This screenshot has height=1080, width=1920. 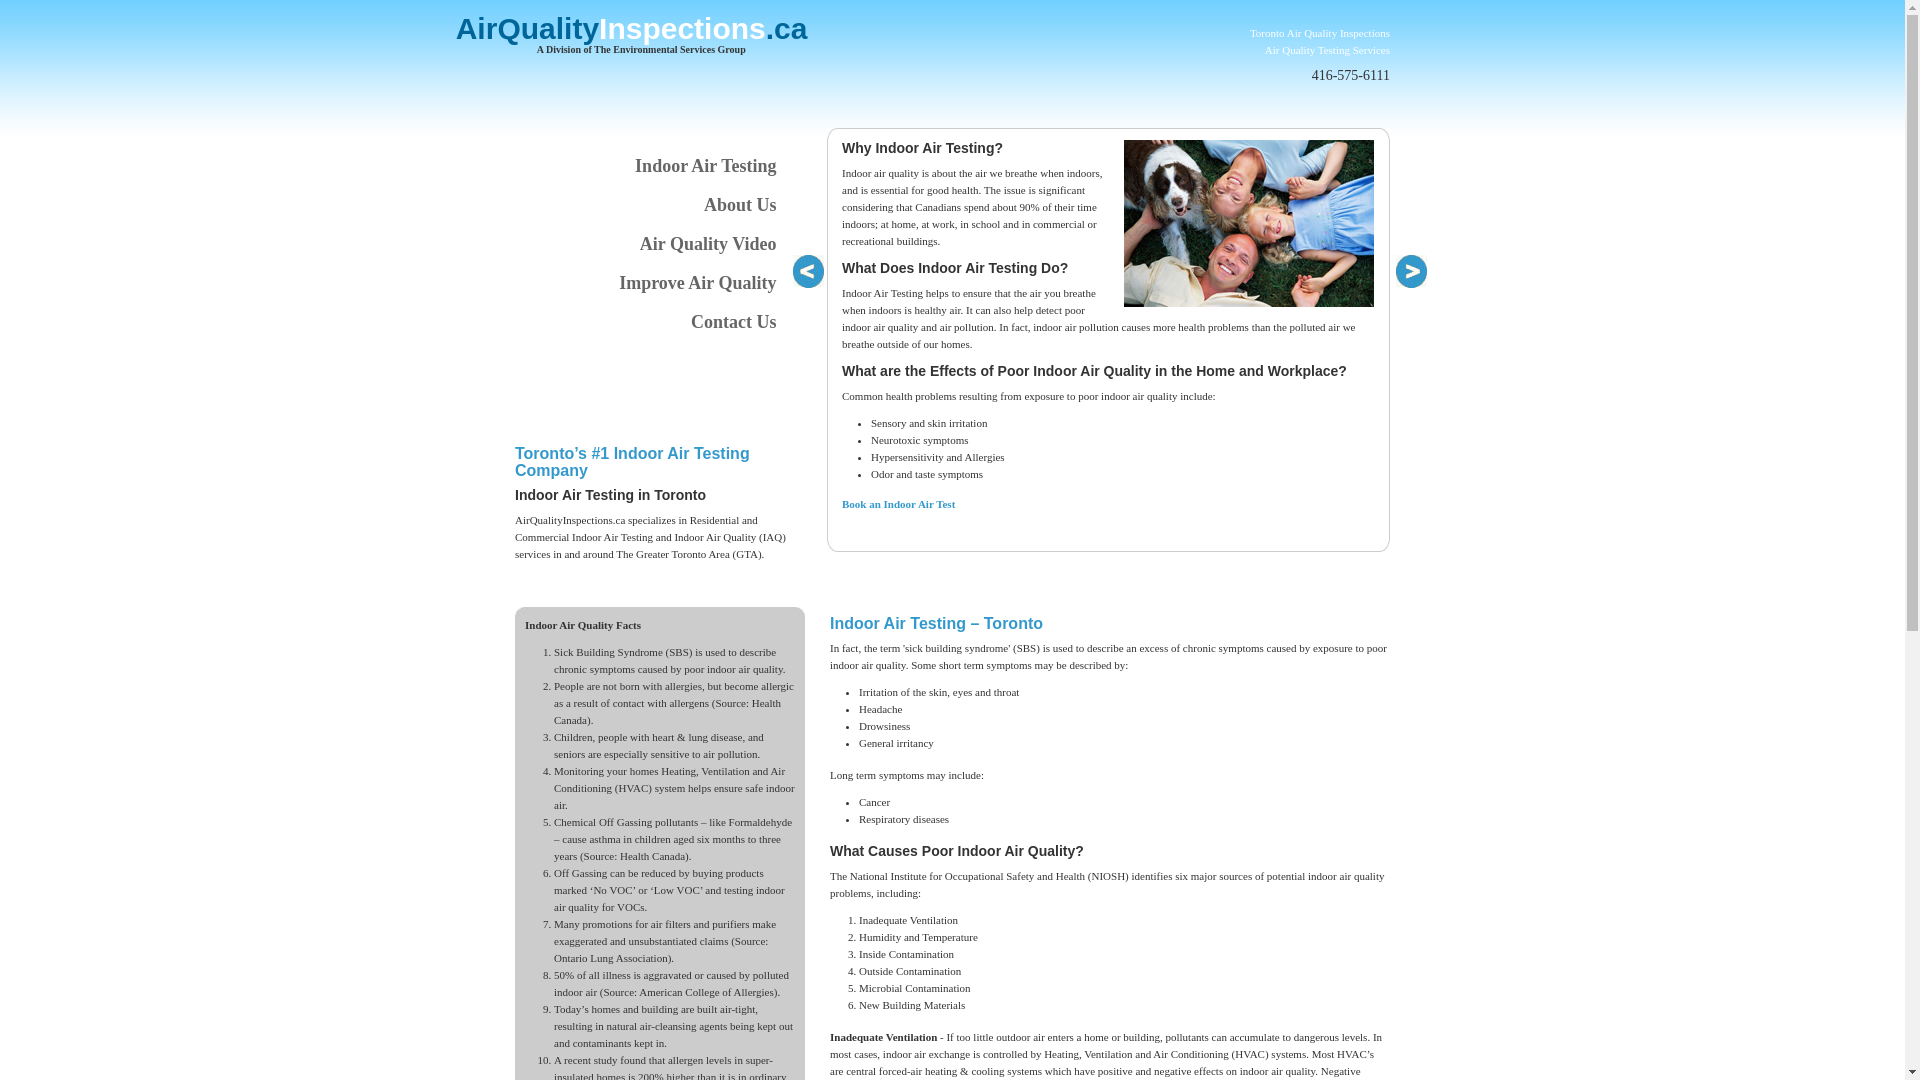 I want to click on Air Quality Video, so click(x=651, y=244).